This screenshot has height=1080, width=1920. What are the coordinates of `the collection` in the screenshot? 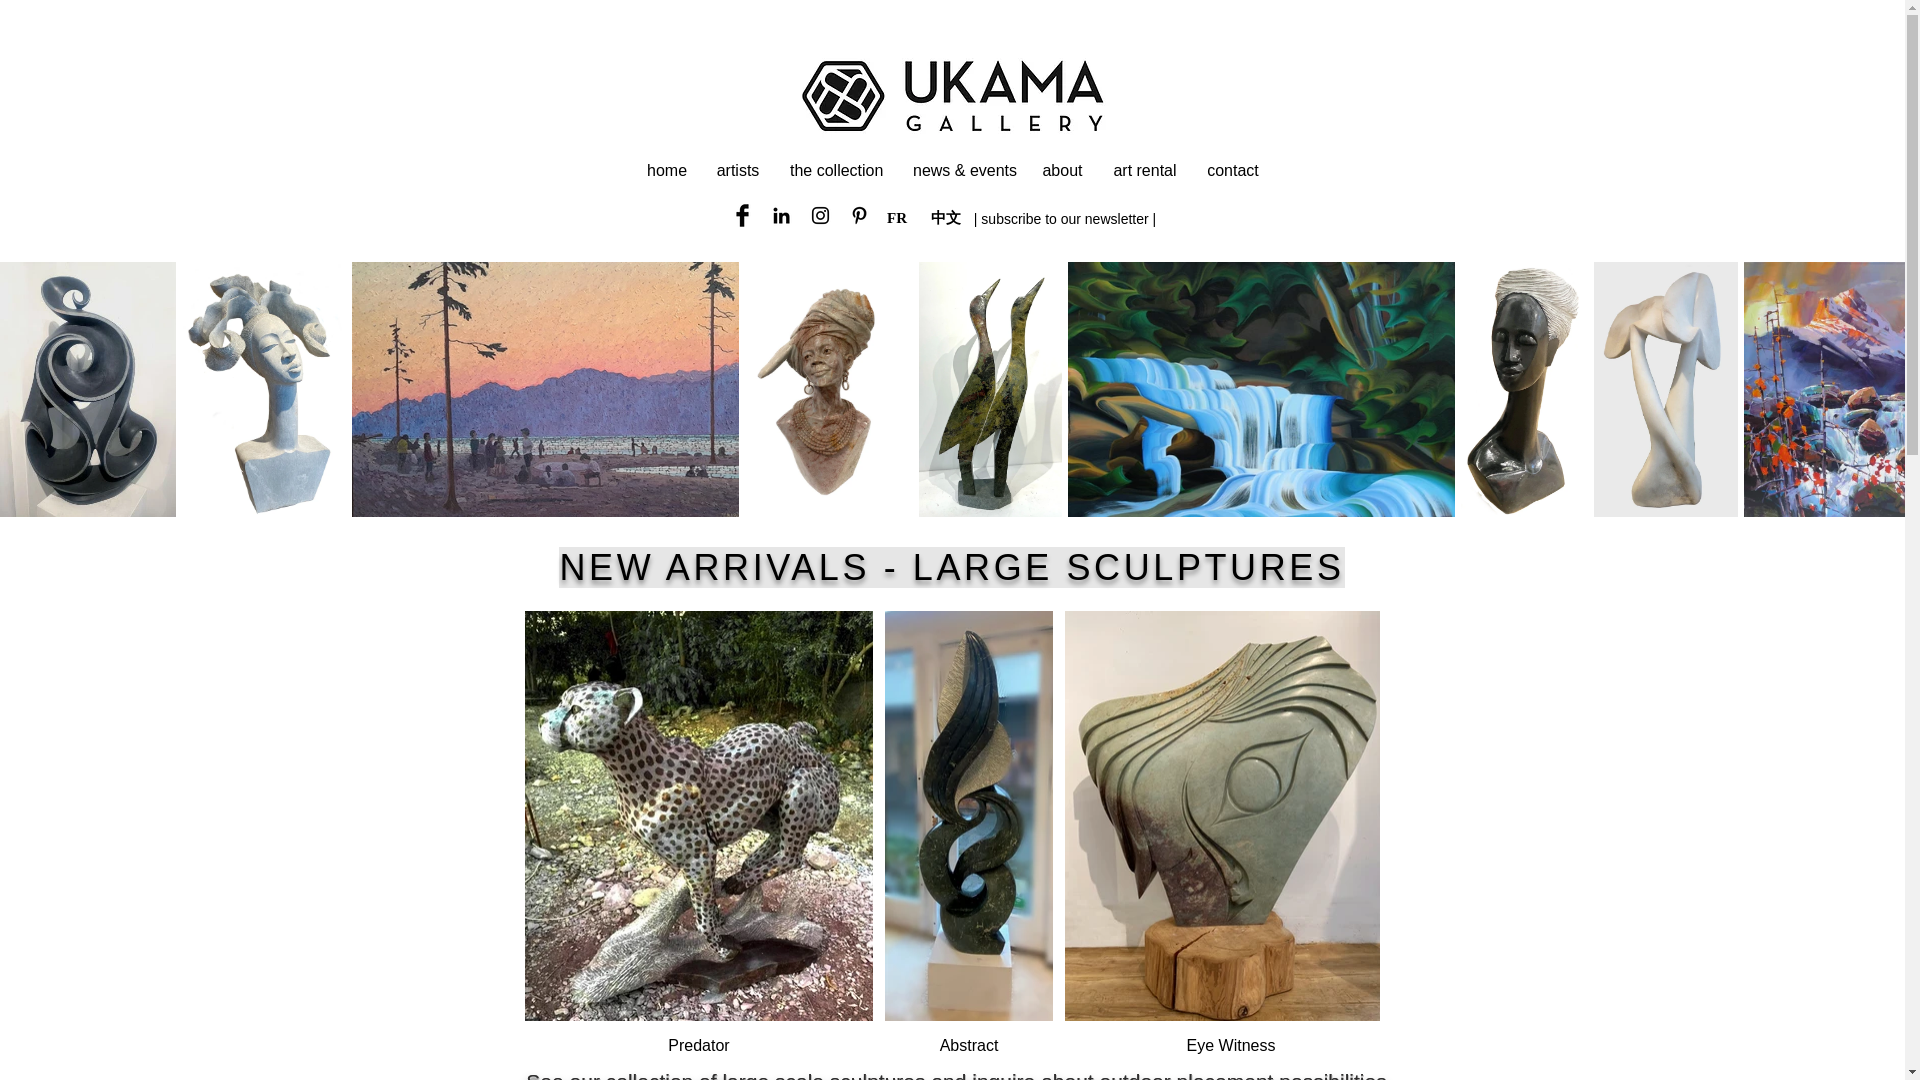 It's located at (836, 170).